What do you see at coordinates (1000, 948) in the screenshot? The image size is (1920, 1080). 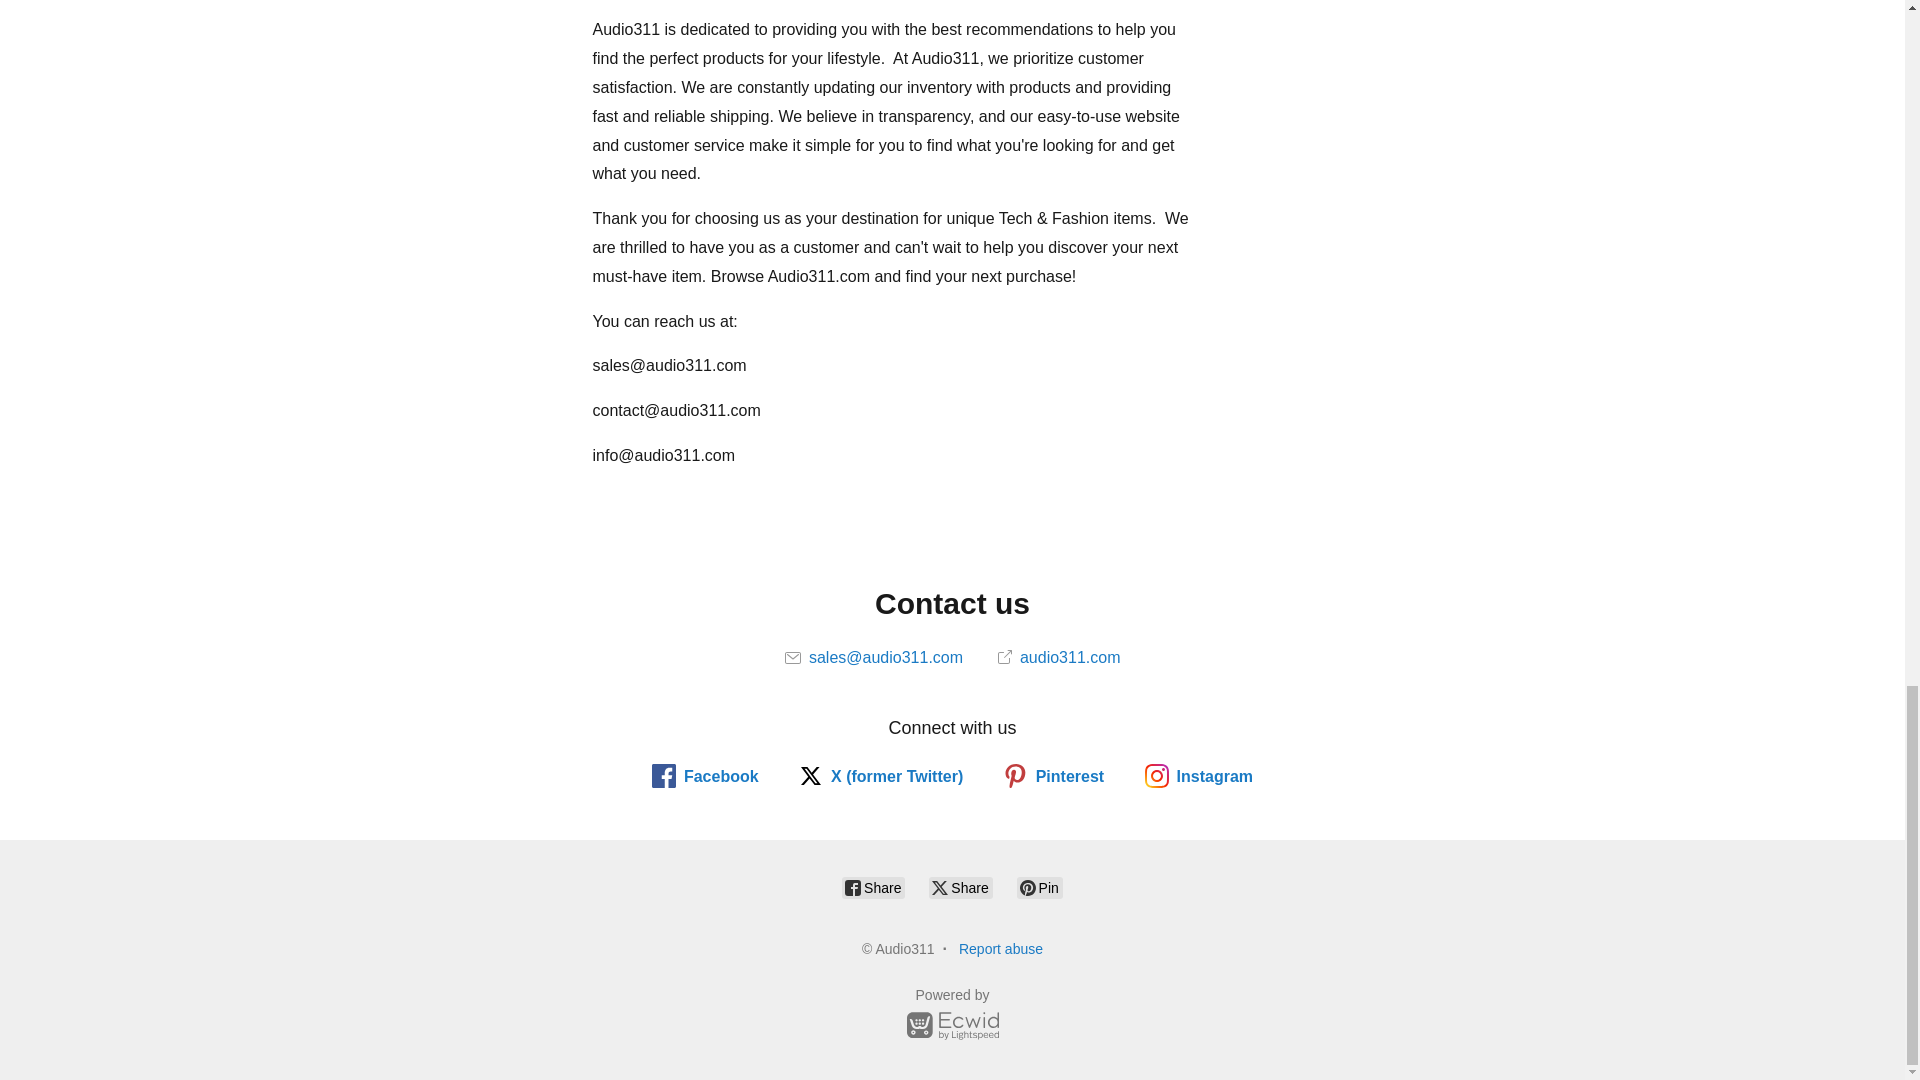 I see `Report abuse` at bounding box center [1000, 948].